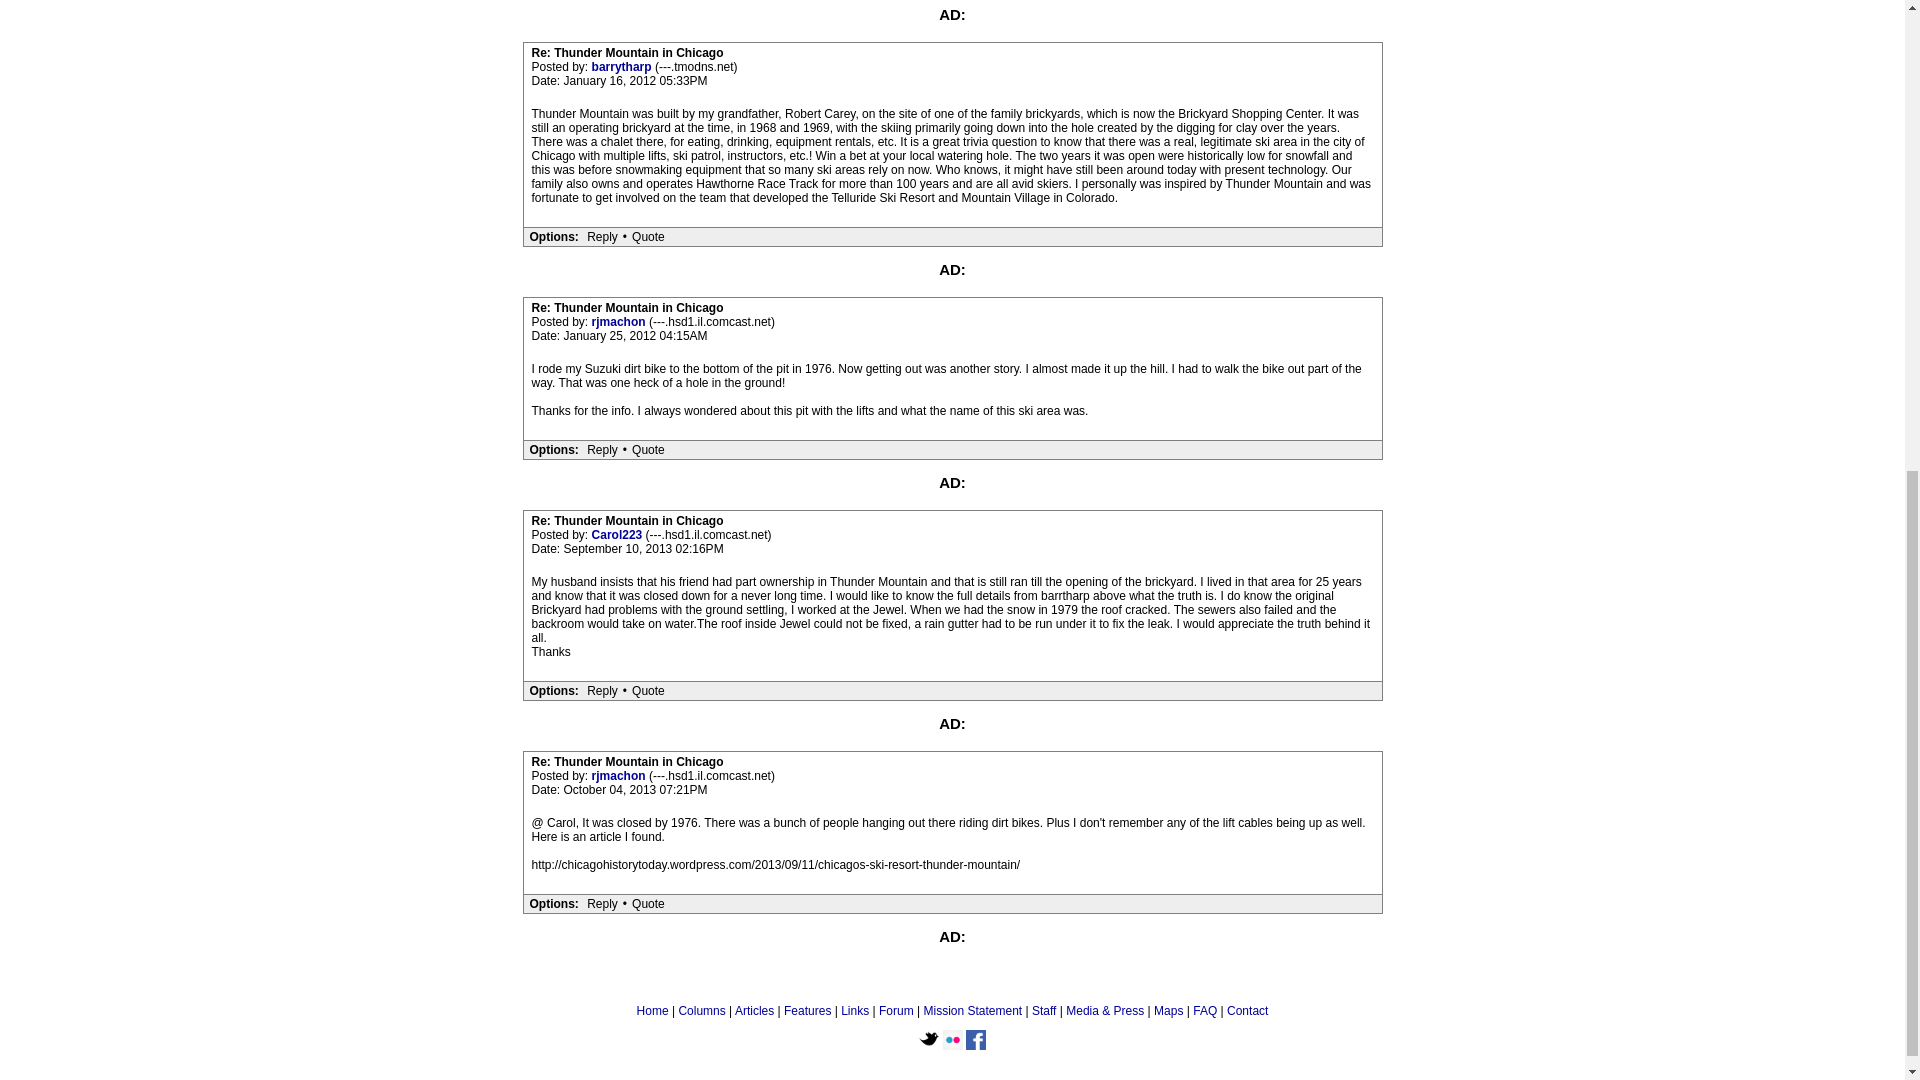  Describe the element at coordinates (622, 67) in the screenshot. I see `barrytharp` at that location.